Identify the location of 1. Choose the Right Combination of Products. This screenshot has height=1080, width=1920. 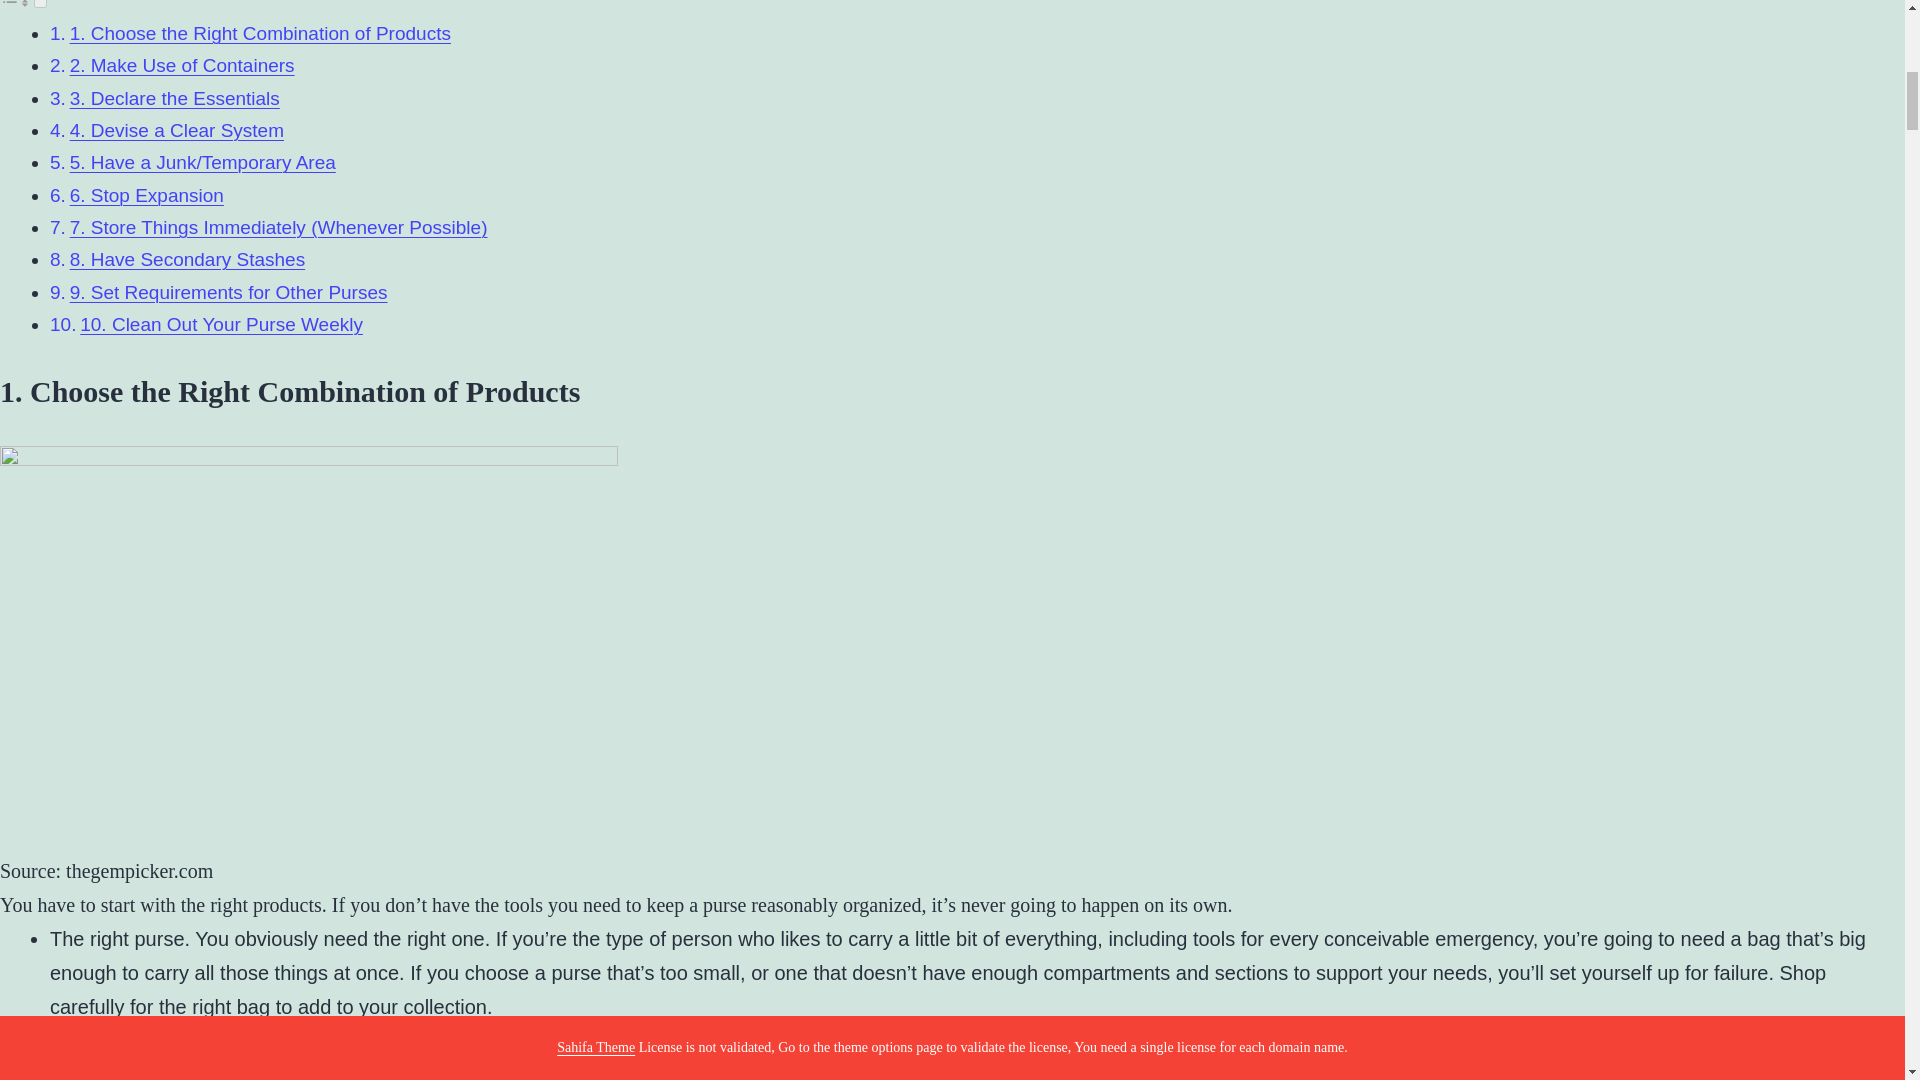
(260, 33).